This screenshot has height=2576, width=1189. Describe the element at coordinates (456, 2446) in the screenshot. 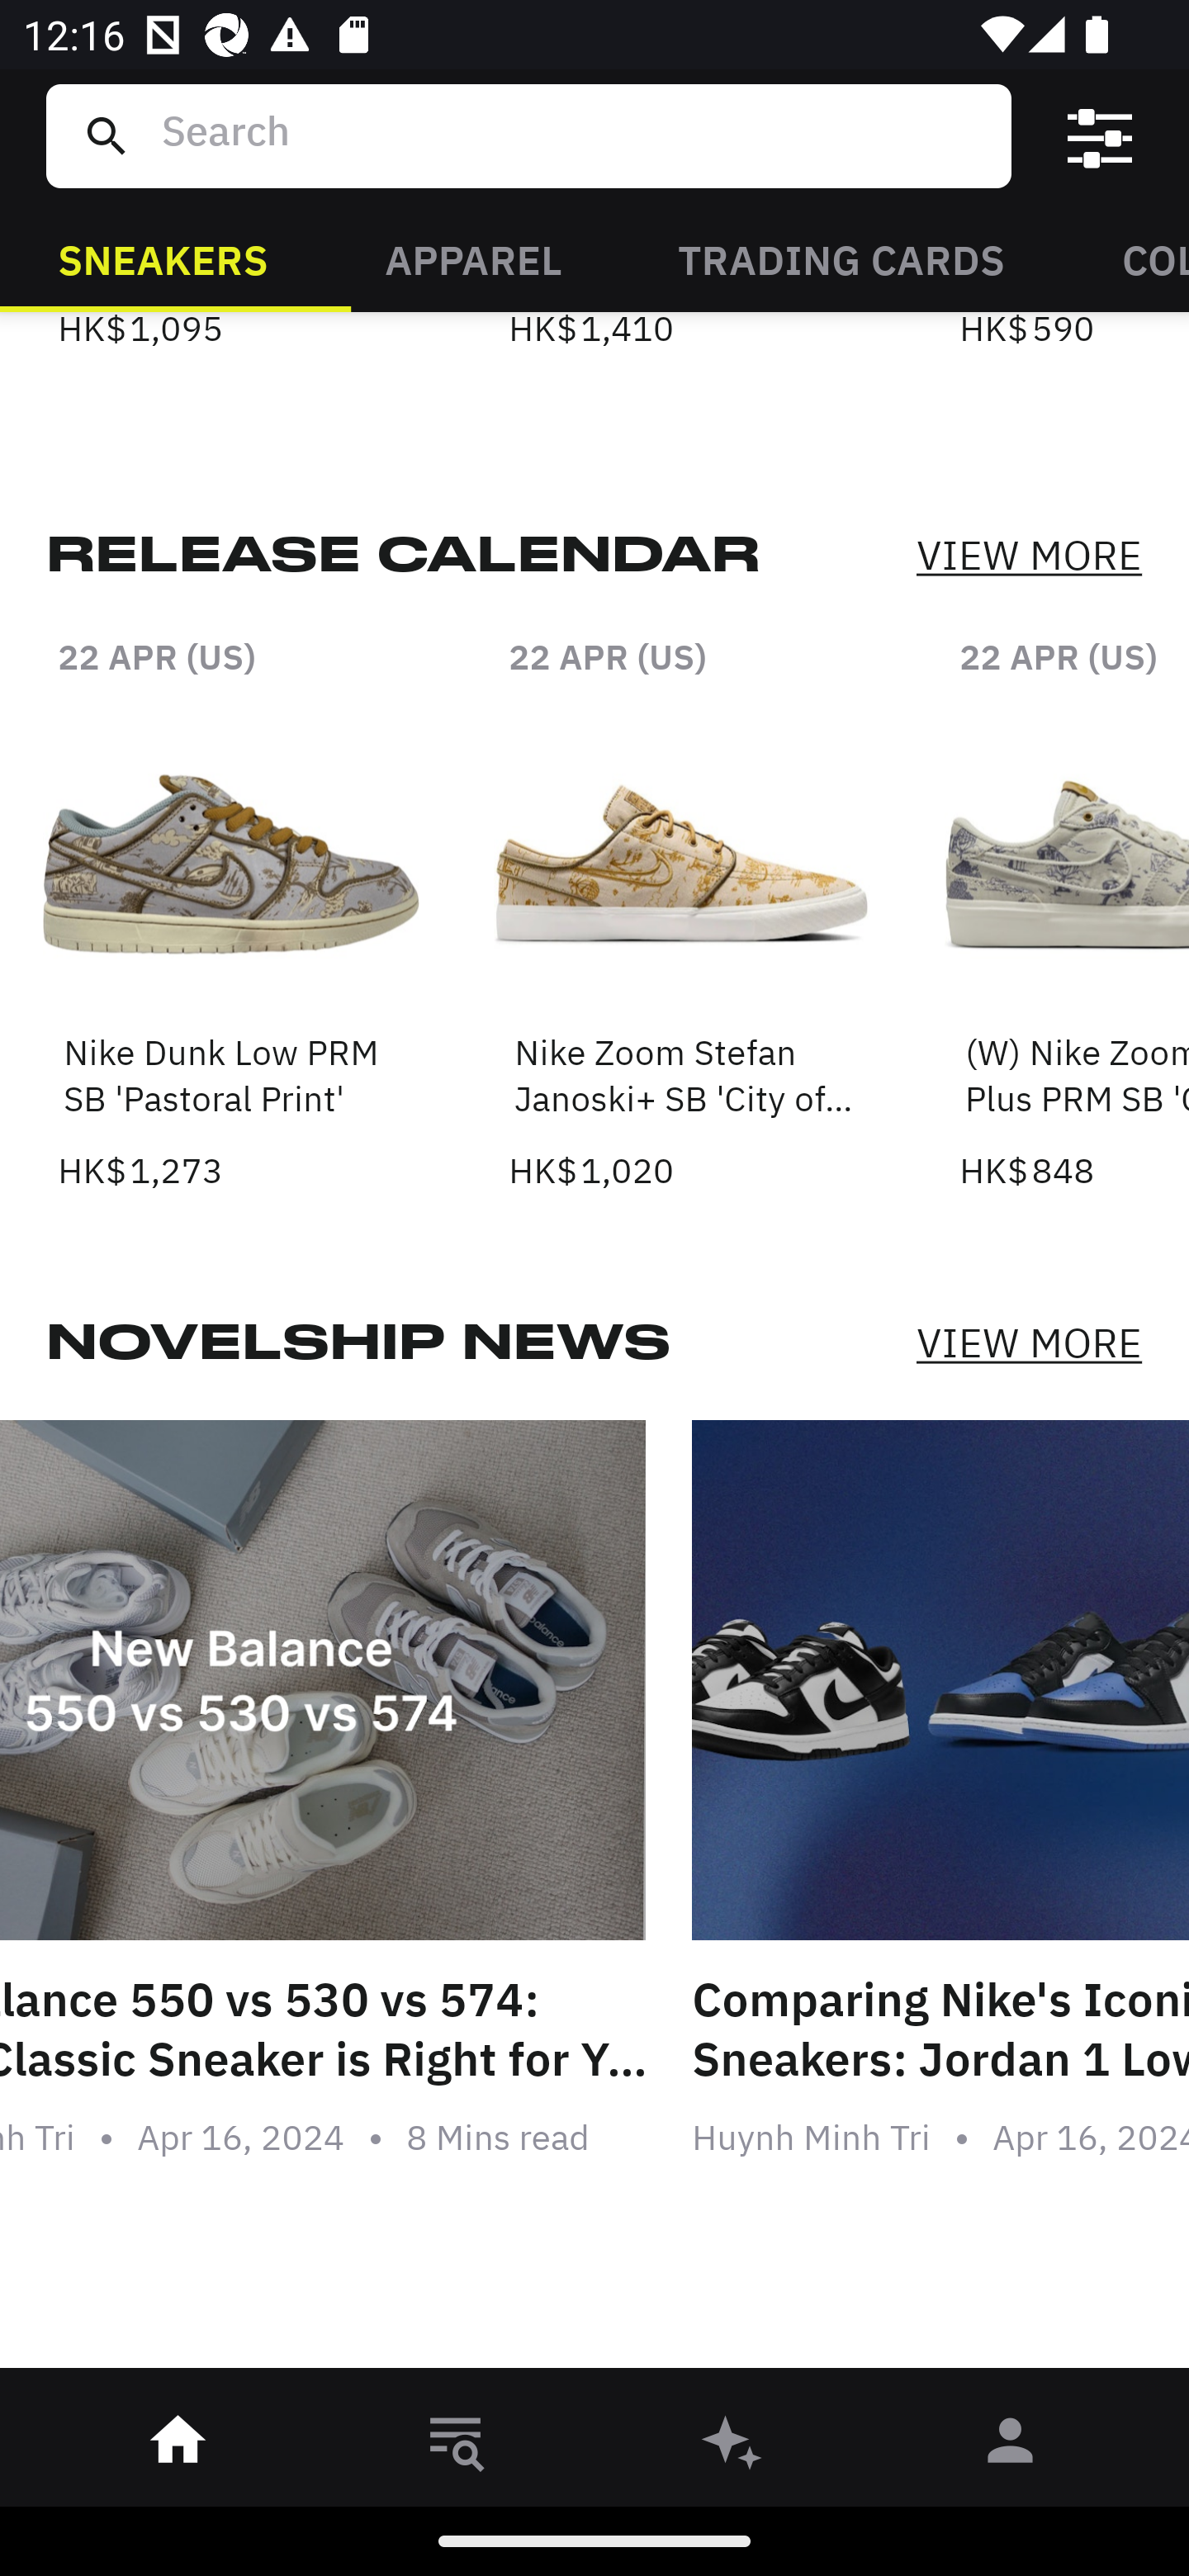

I see `󱎸` at that location.